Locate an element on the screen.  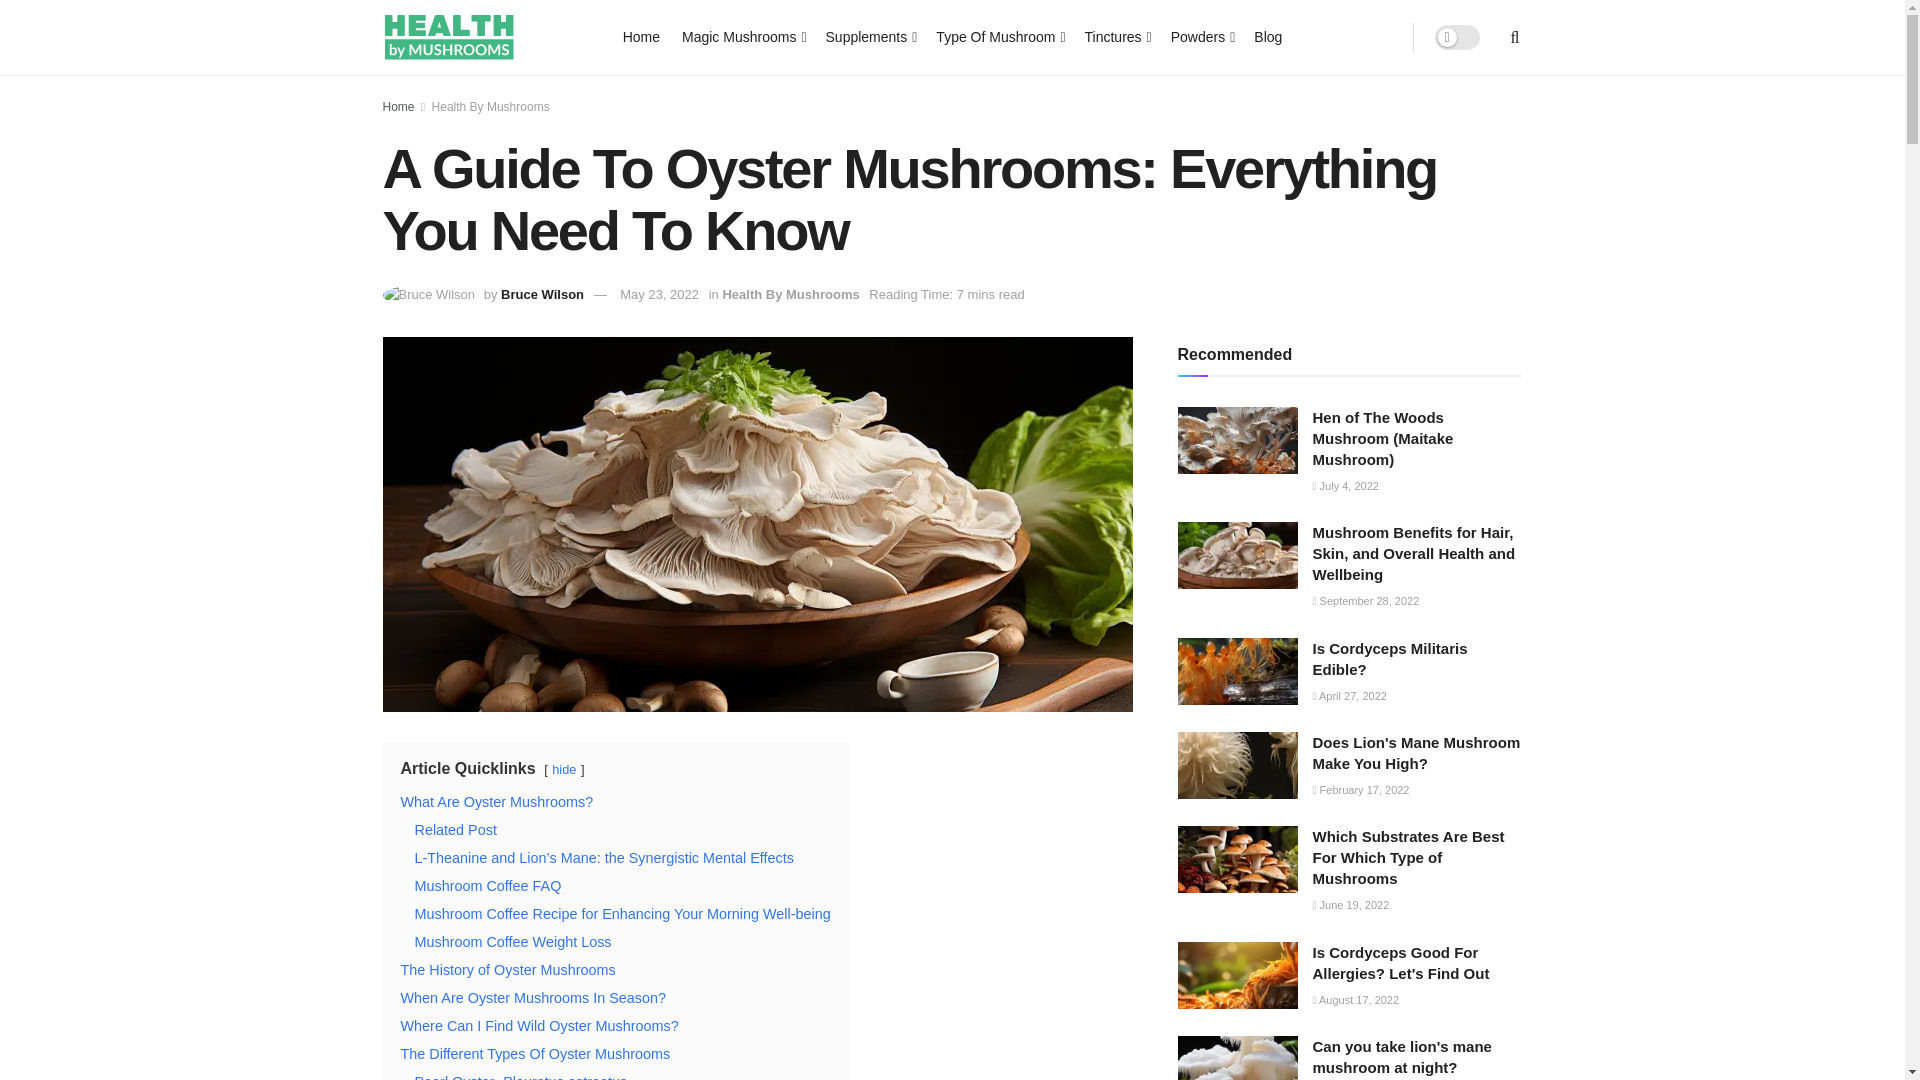
Type Of Mushroom is located at coordinates (998, 36).